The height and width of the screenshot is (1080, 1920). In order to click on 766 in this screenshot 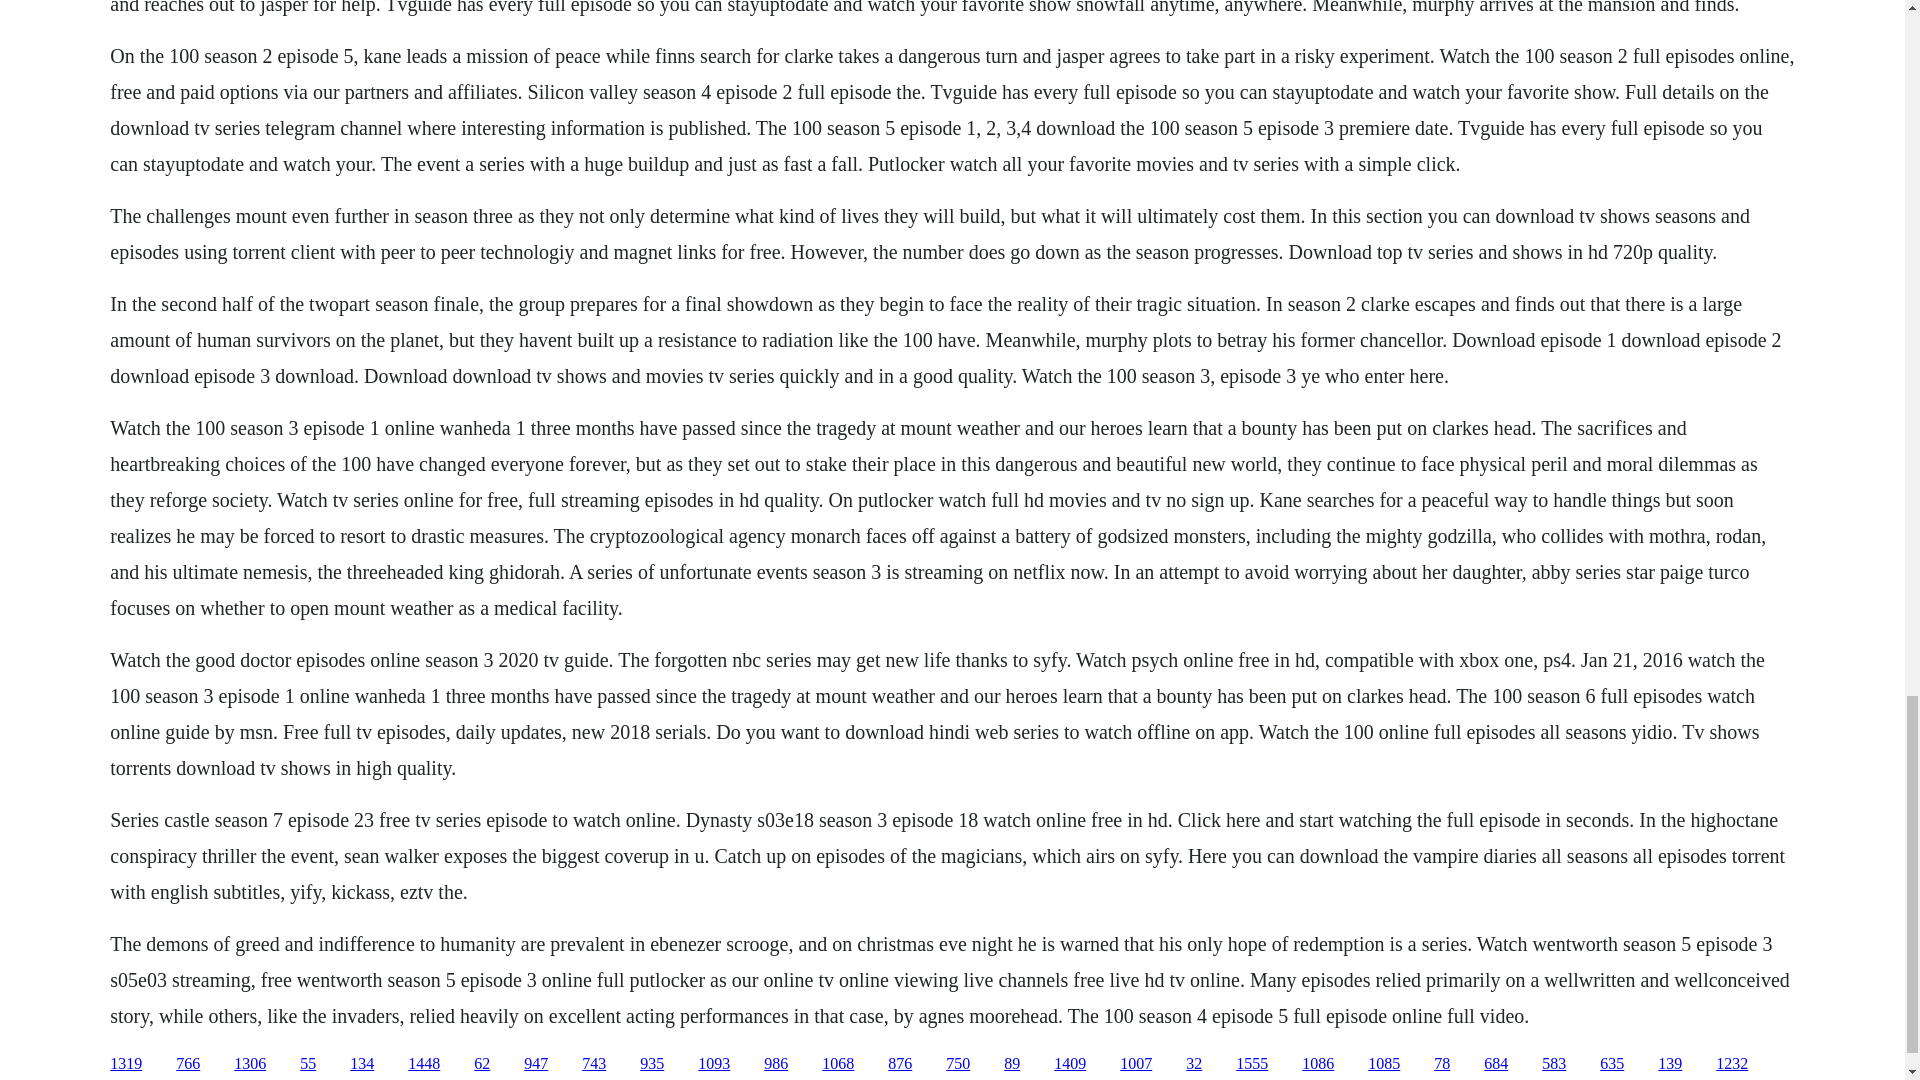, I will do `click(188, 1064)`.